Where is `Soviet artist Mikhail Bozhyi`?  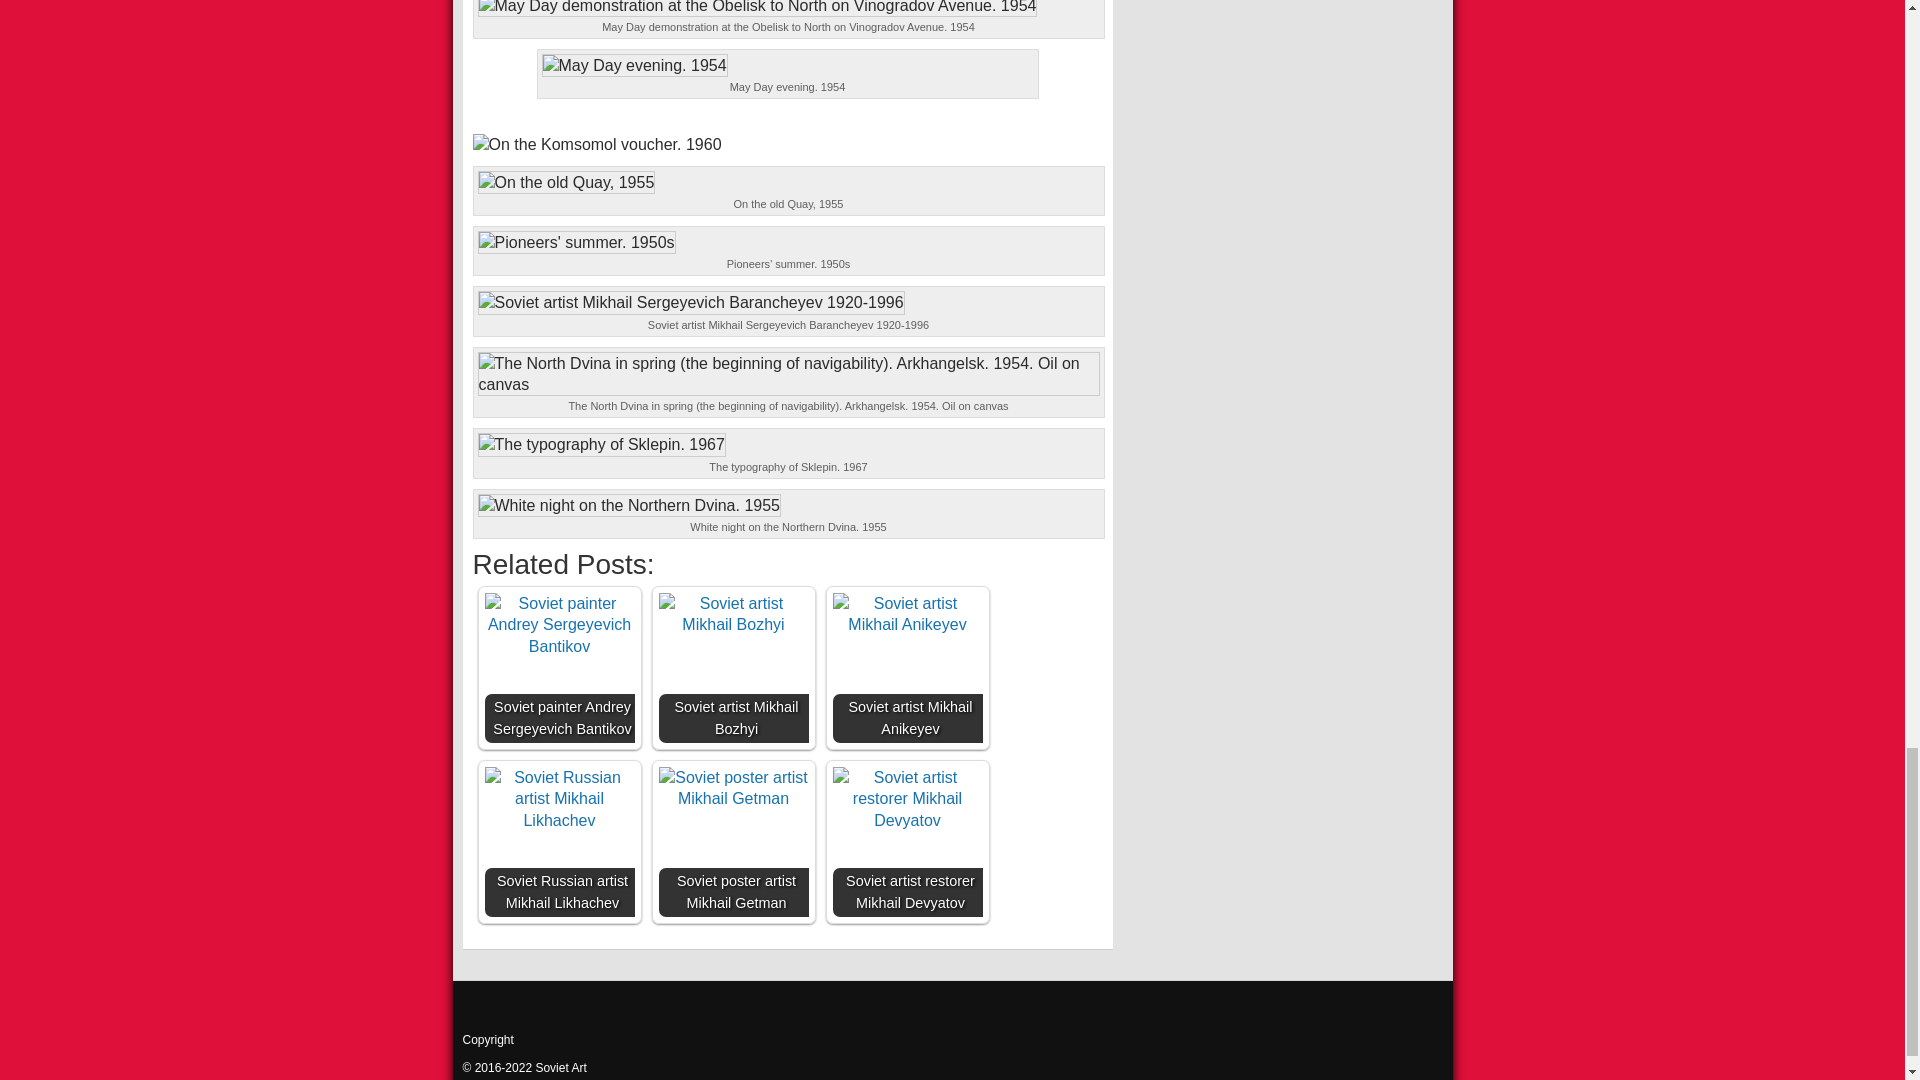
Soviet artist Mikhail Bozhyi is located at coordinates (733, 614).